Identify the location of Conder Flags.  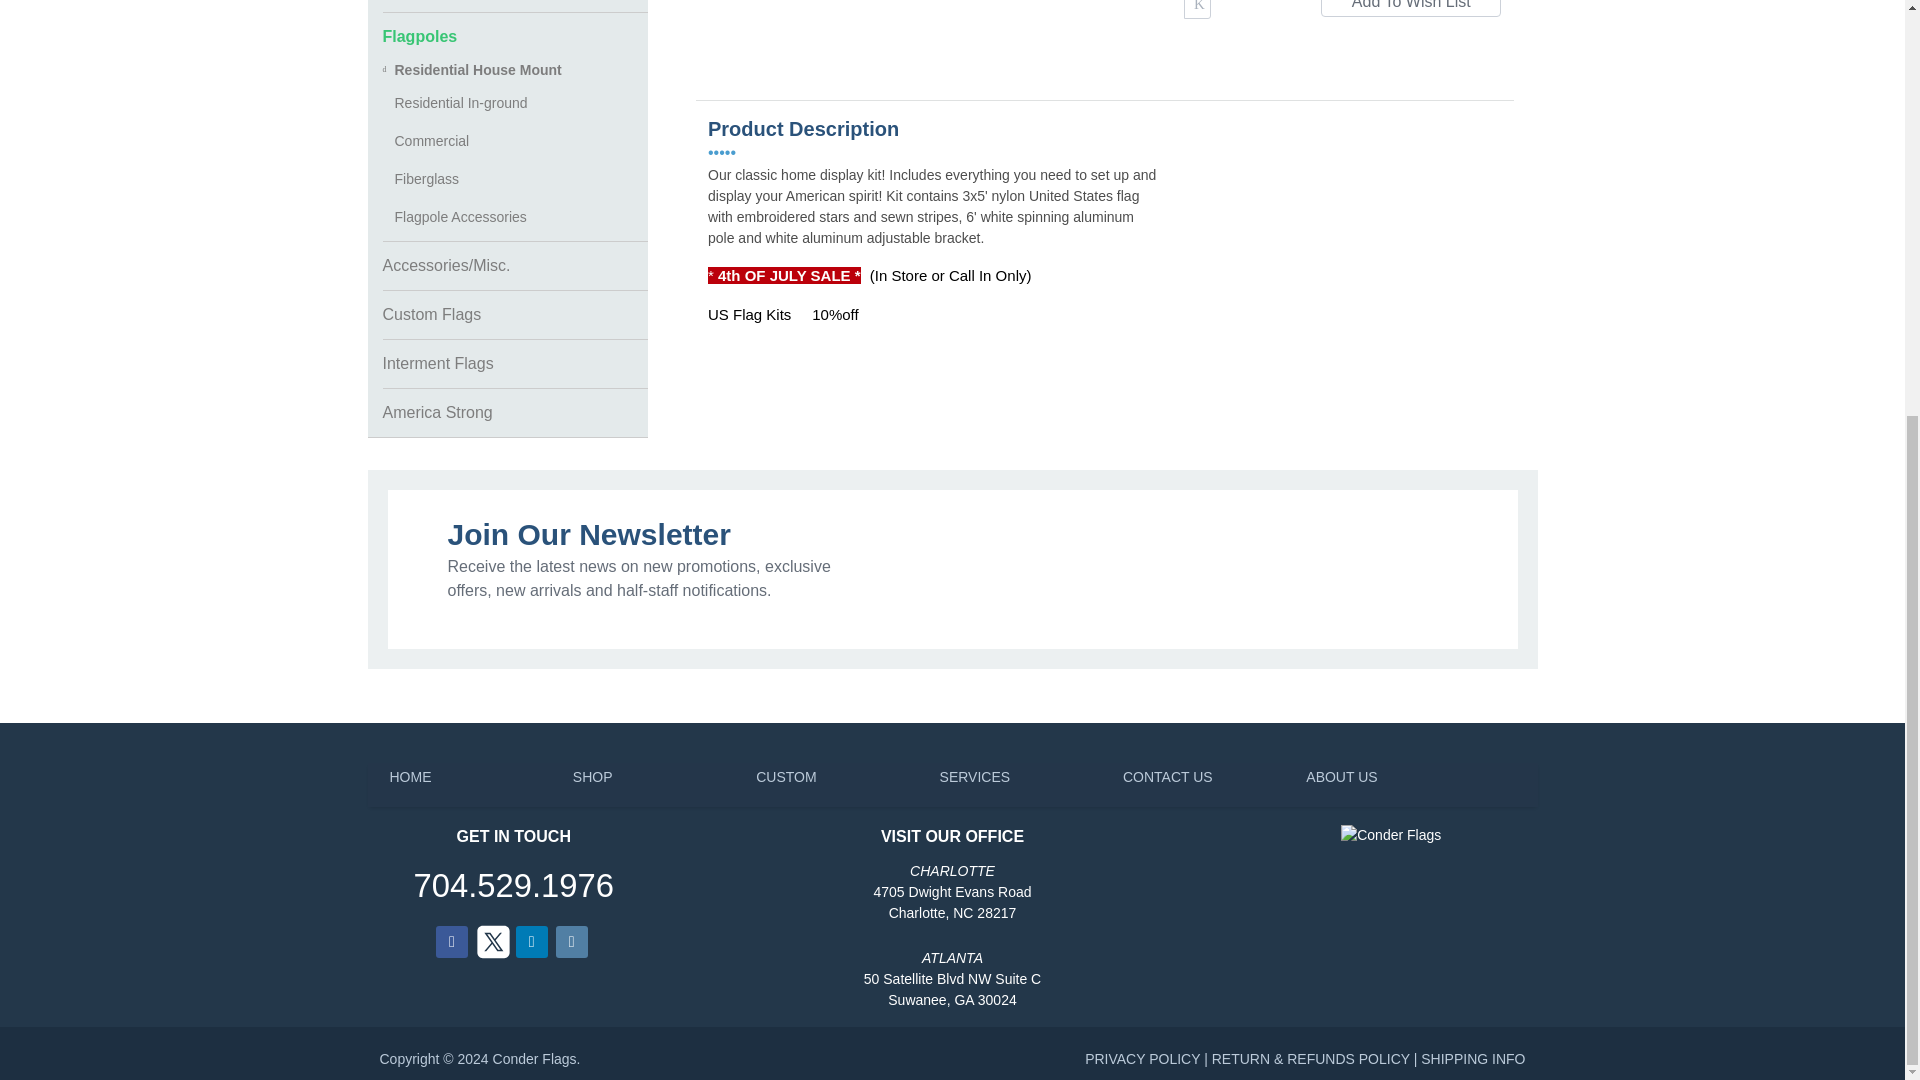
(1390, 835).